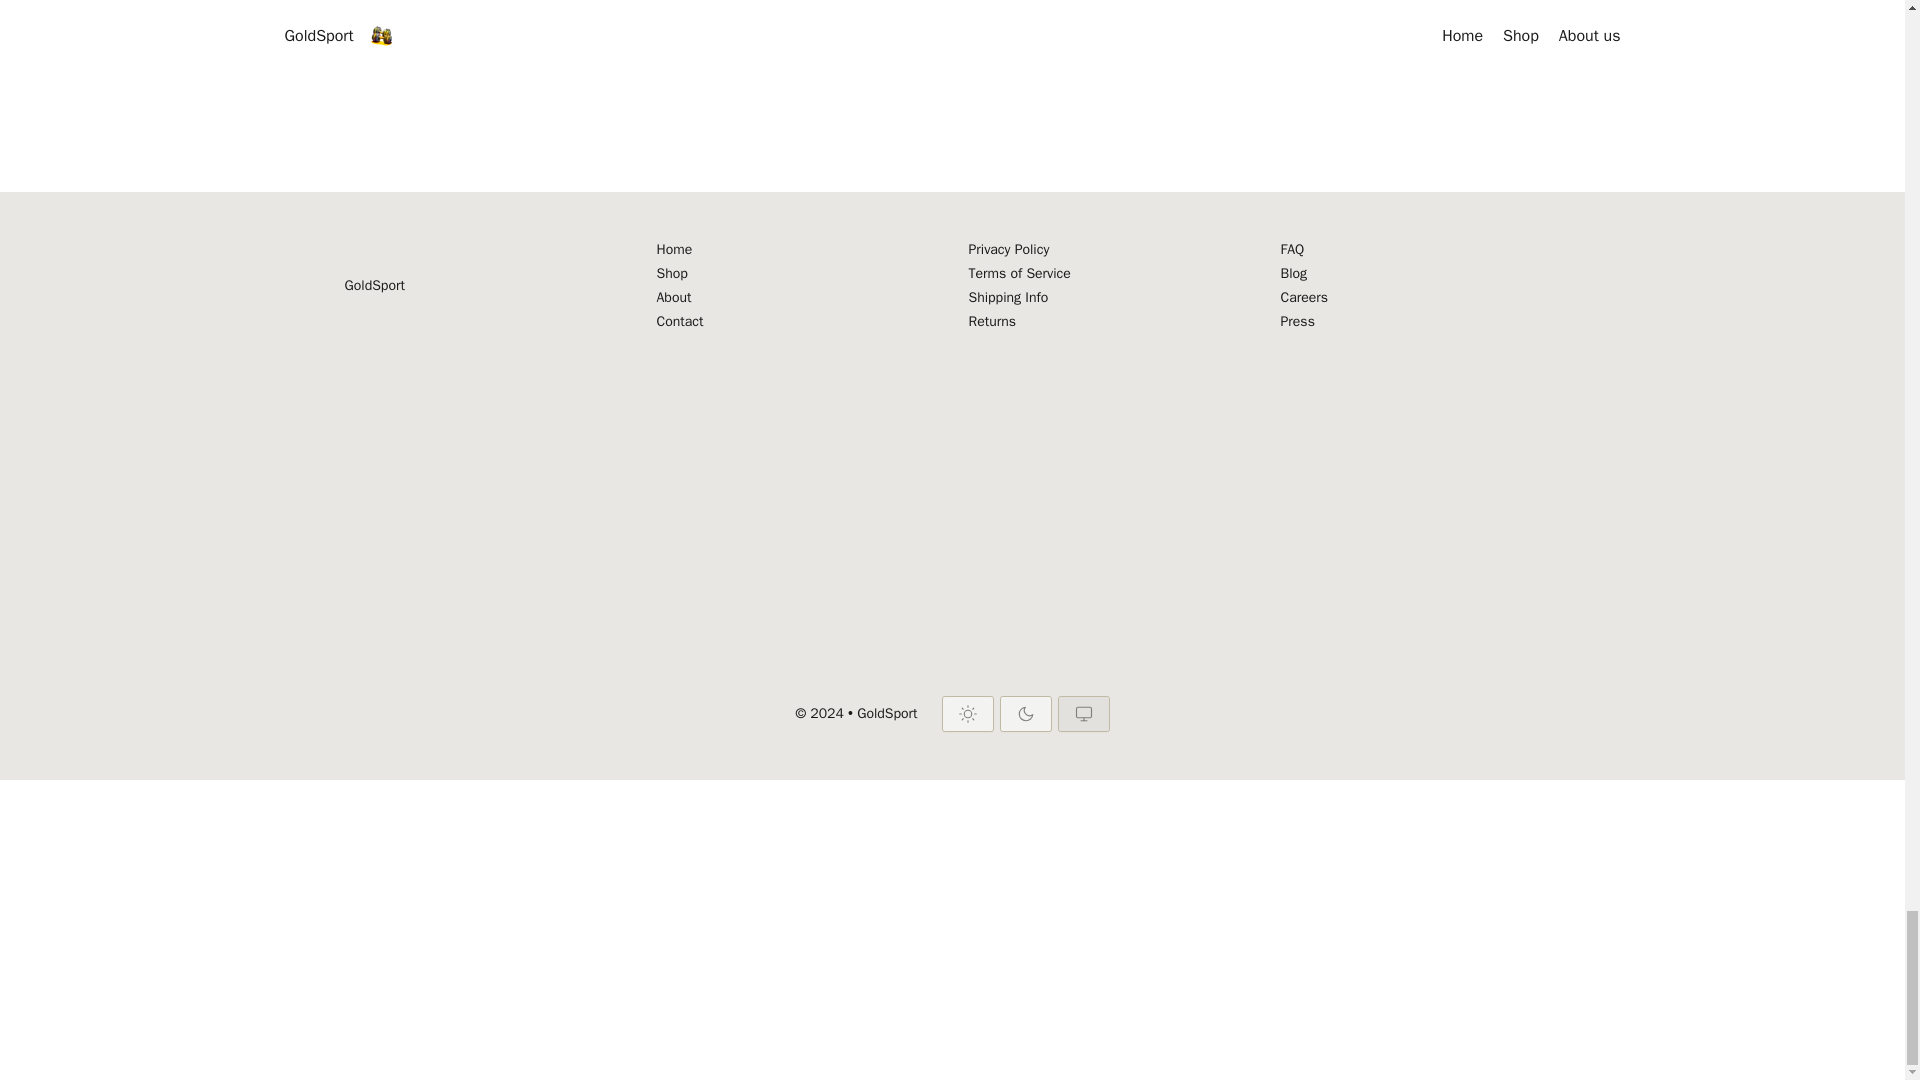 The width and height of the screenshot is (1920, 1080). Describe the element at coordinates (1108, 322) in the screenshot. I see `Returns` at that location.